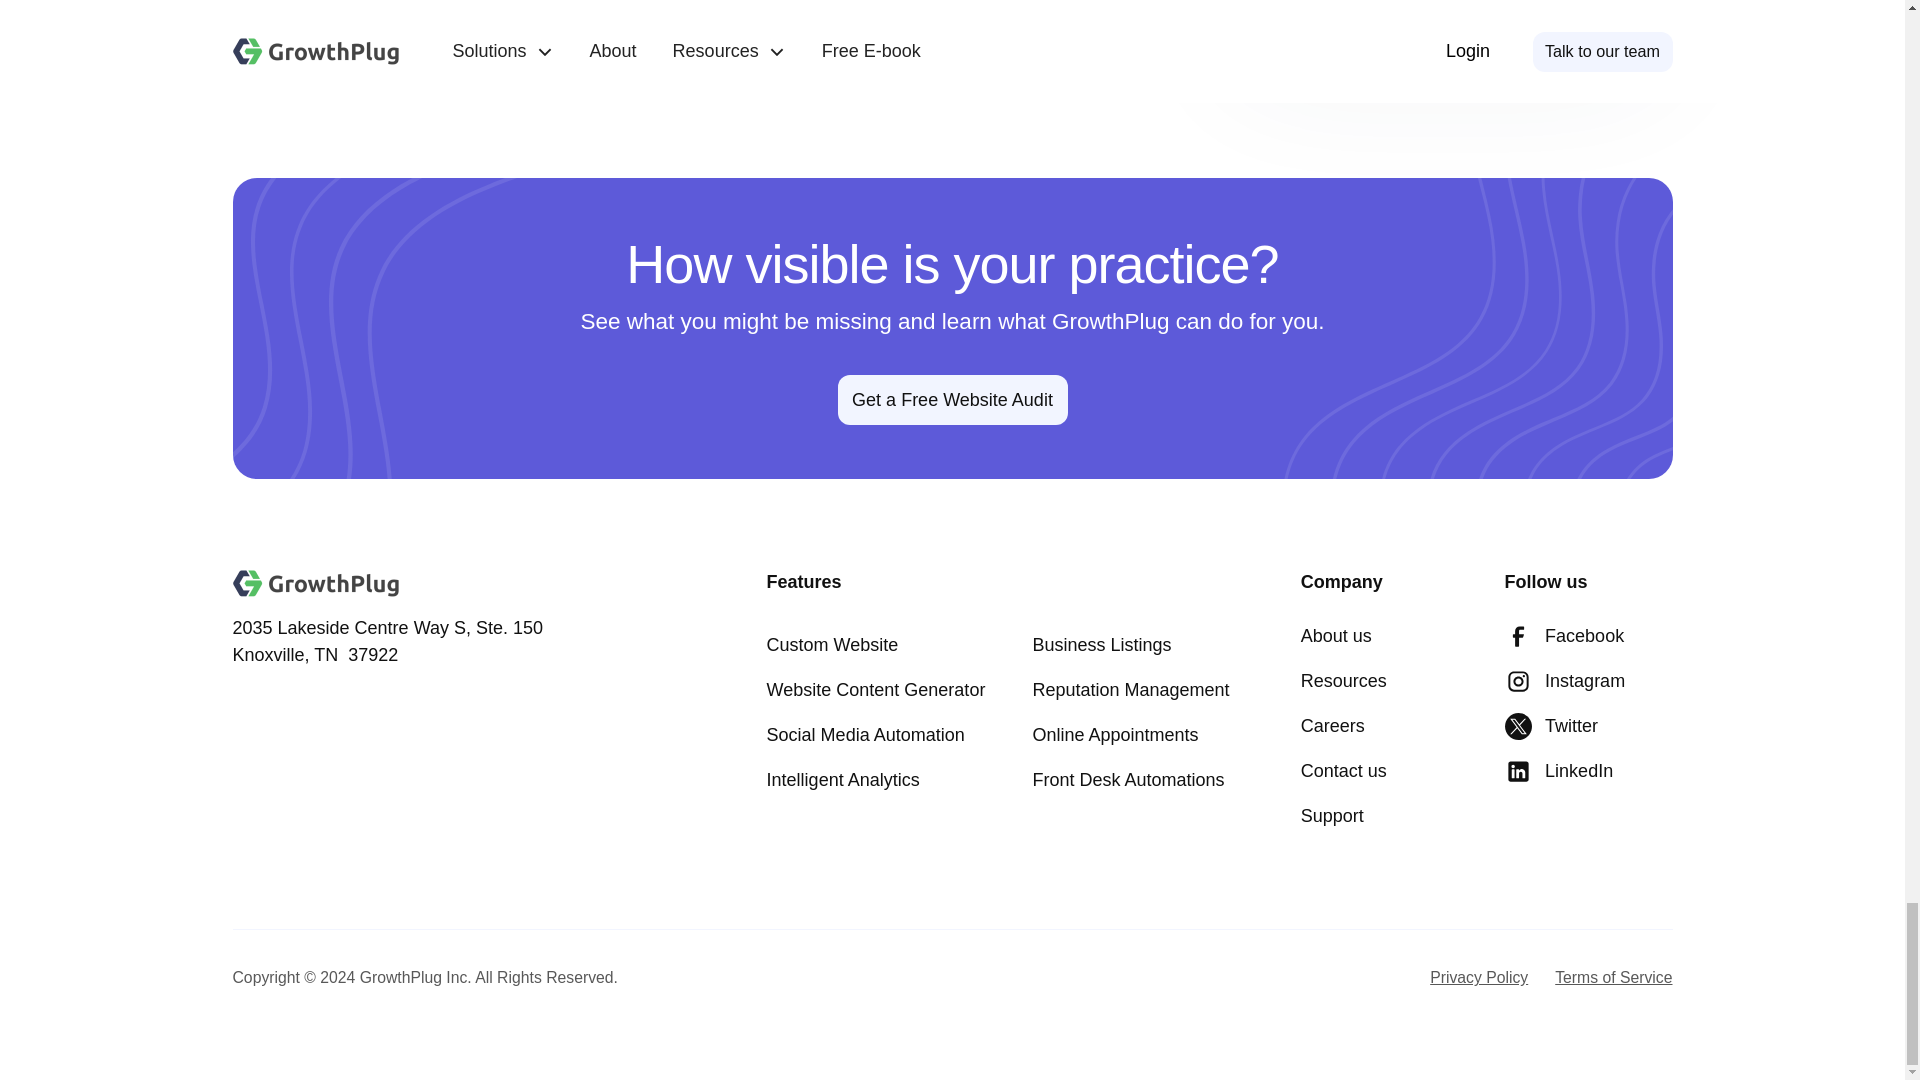 The image size is (1920, 1080). What do you see at coordinates (832, 646) in the screenshot?
I see `Custom Website` at bounding box center [832, 646].